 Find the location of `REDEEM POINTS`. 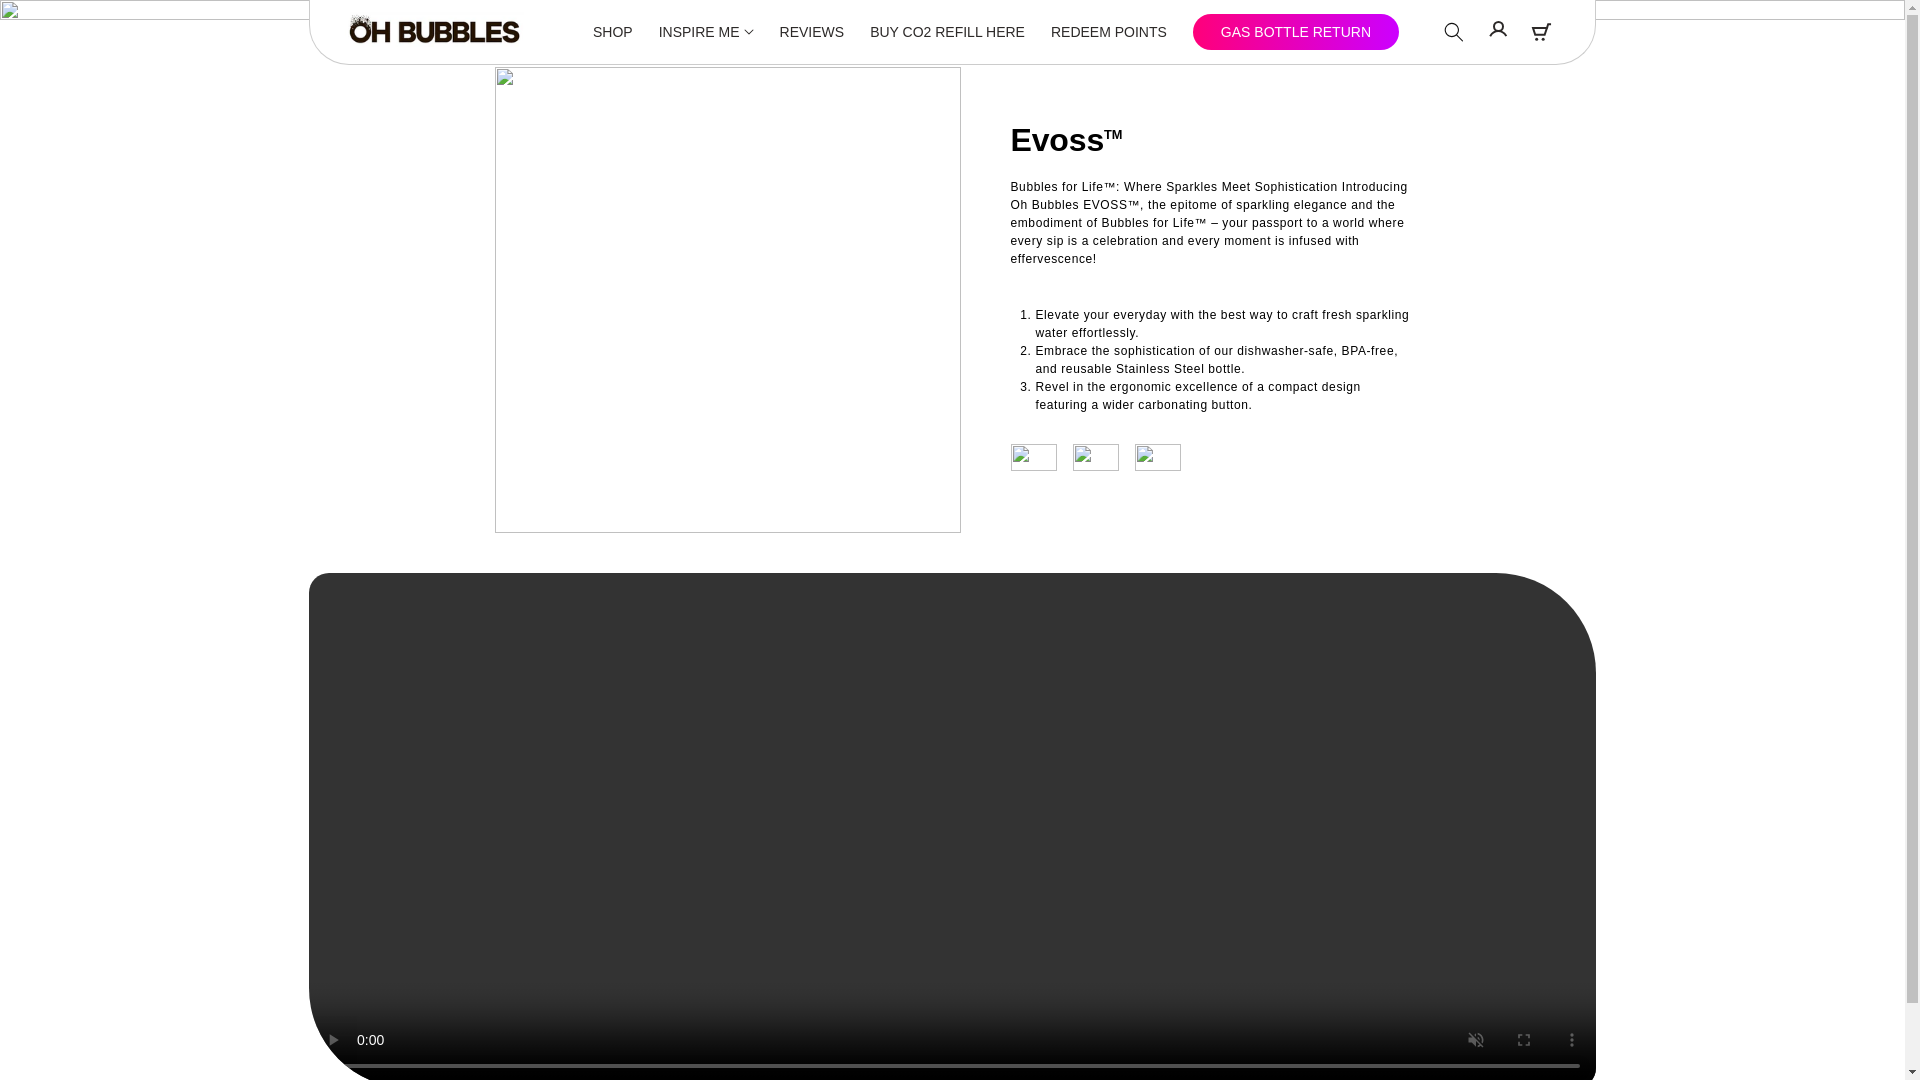

REDEEM POINTS is located at coordinates (1108, 32).